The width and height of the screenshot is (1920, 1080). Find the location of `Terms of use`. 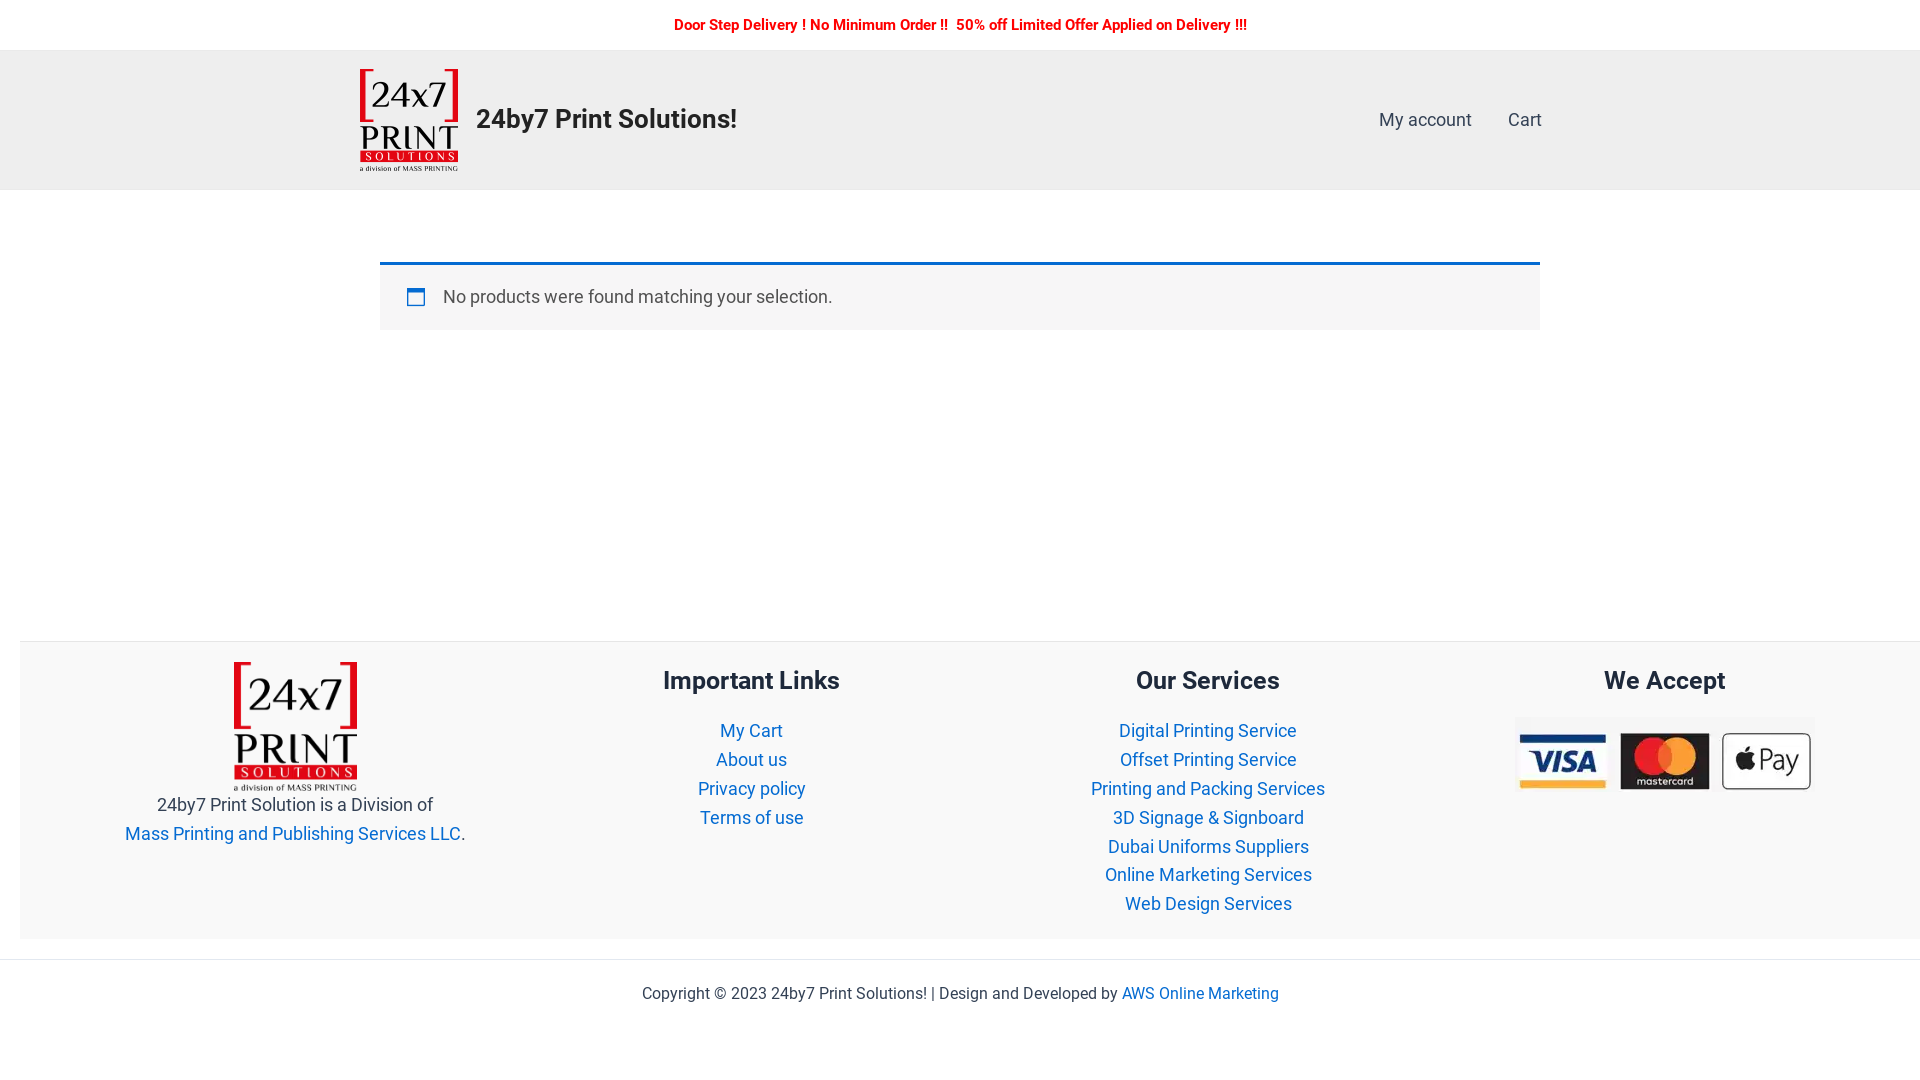

Terms of use is located at coordinates (752, 818).